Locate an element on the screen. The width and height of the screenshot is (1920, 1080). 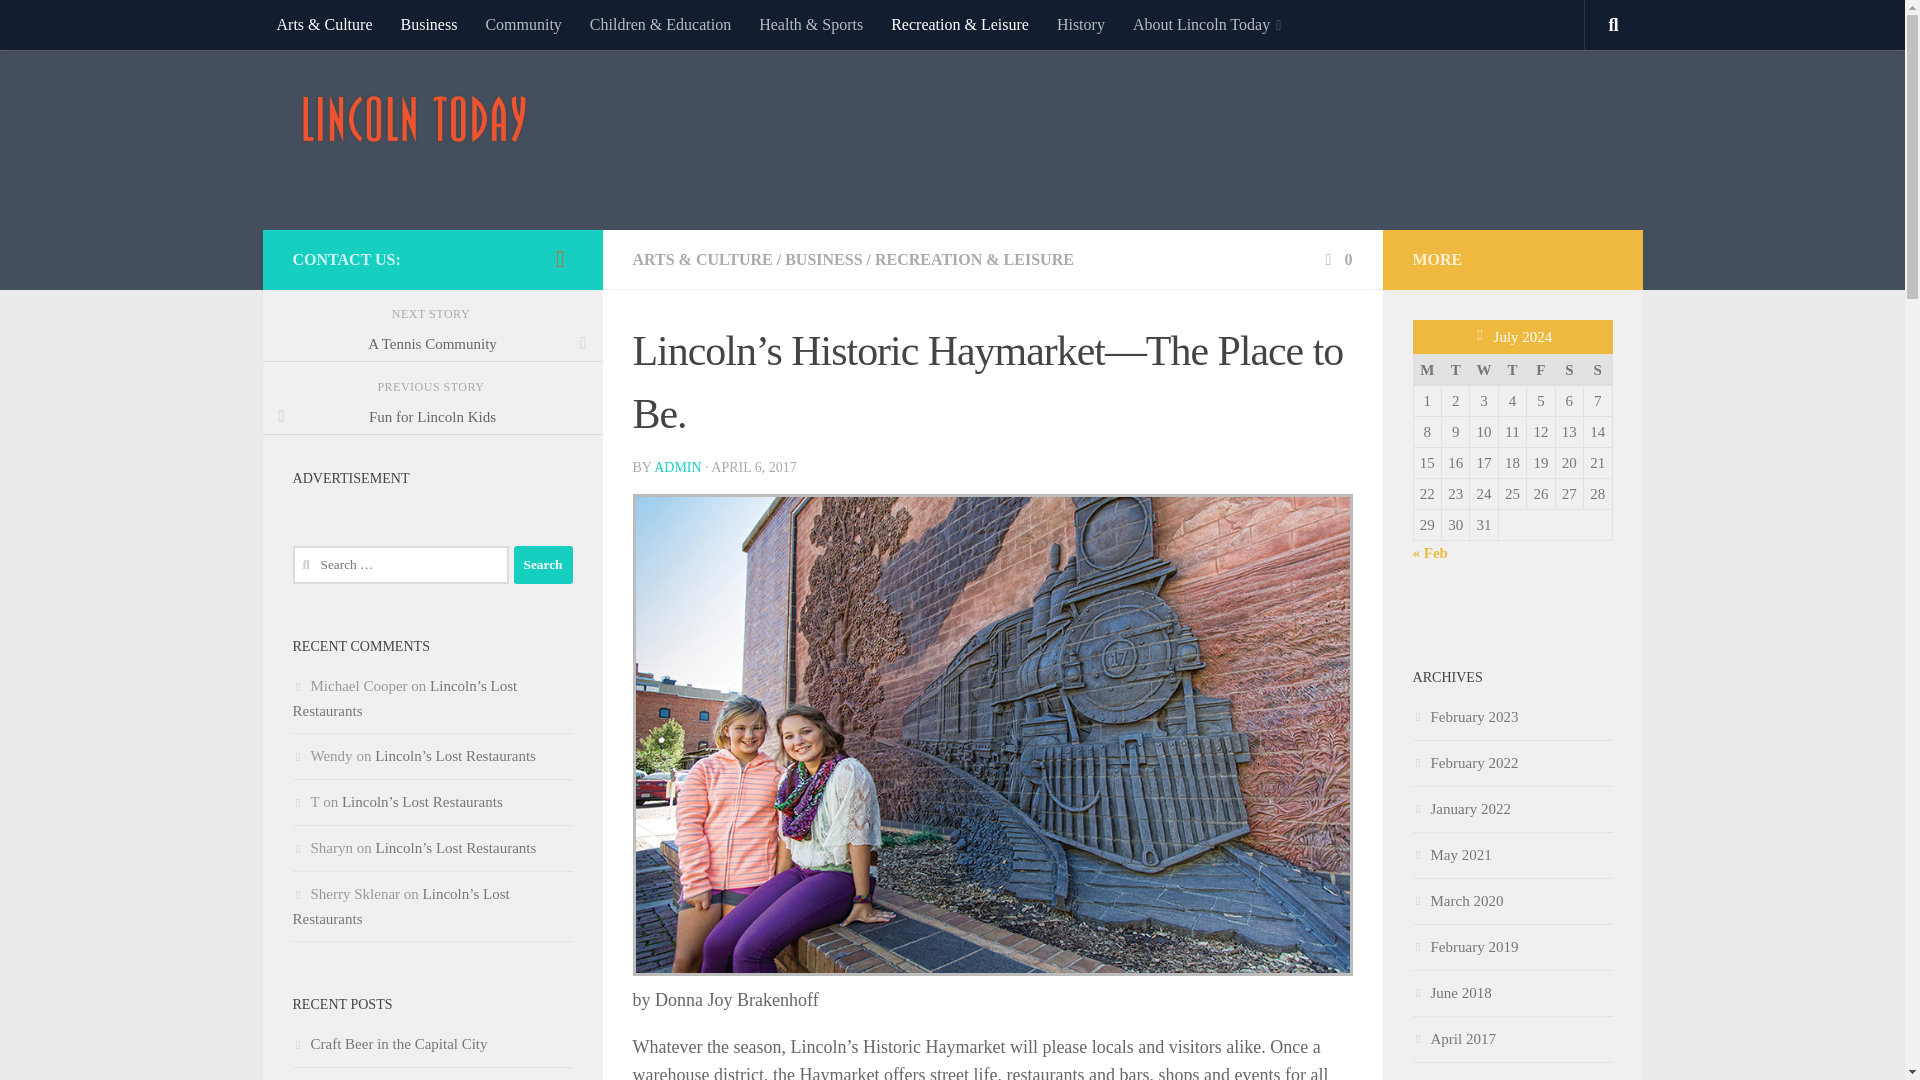
Posts by admin is located at coordinates (677, 468).